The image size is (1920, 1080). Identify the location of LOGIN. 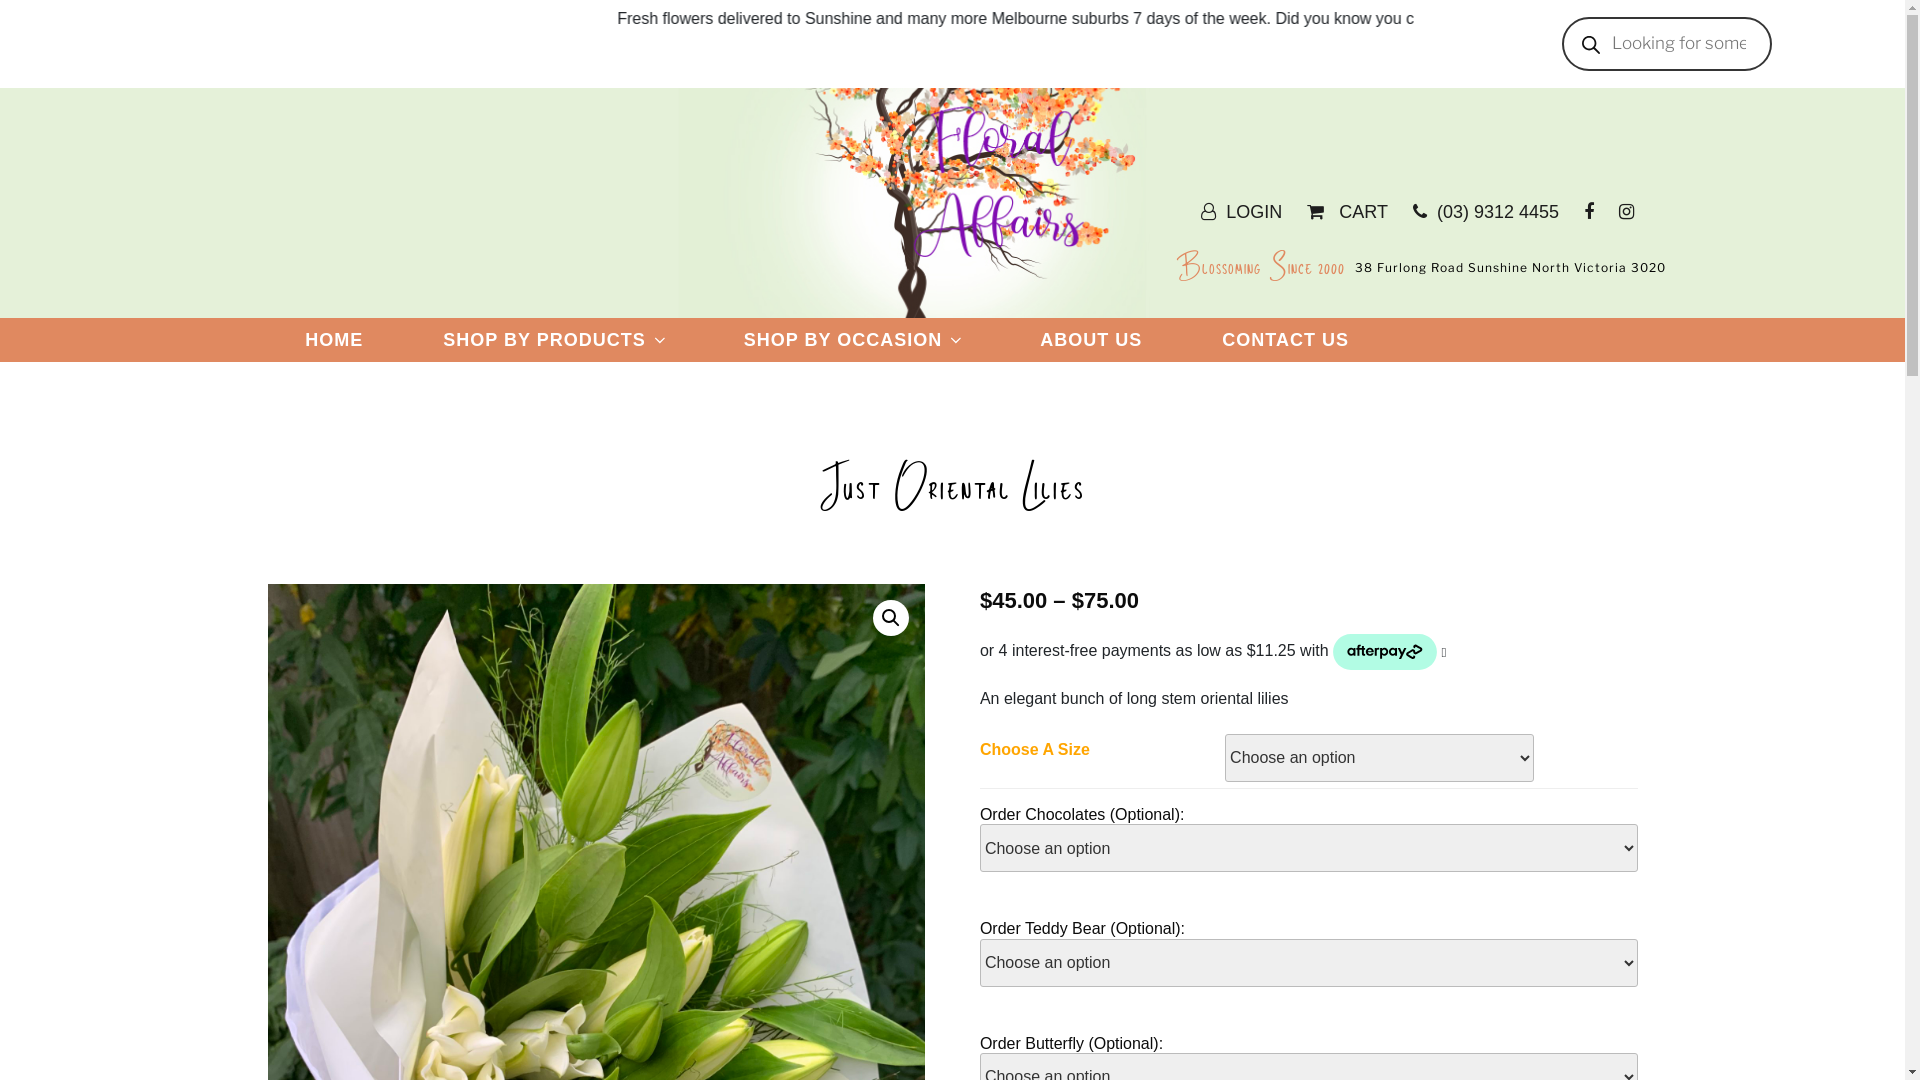
(1254, 212).